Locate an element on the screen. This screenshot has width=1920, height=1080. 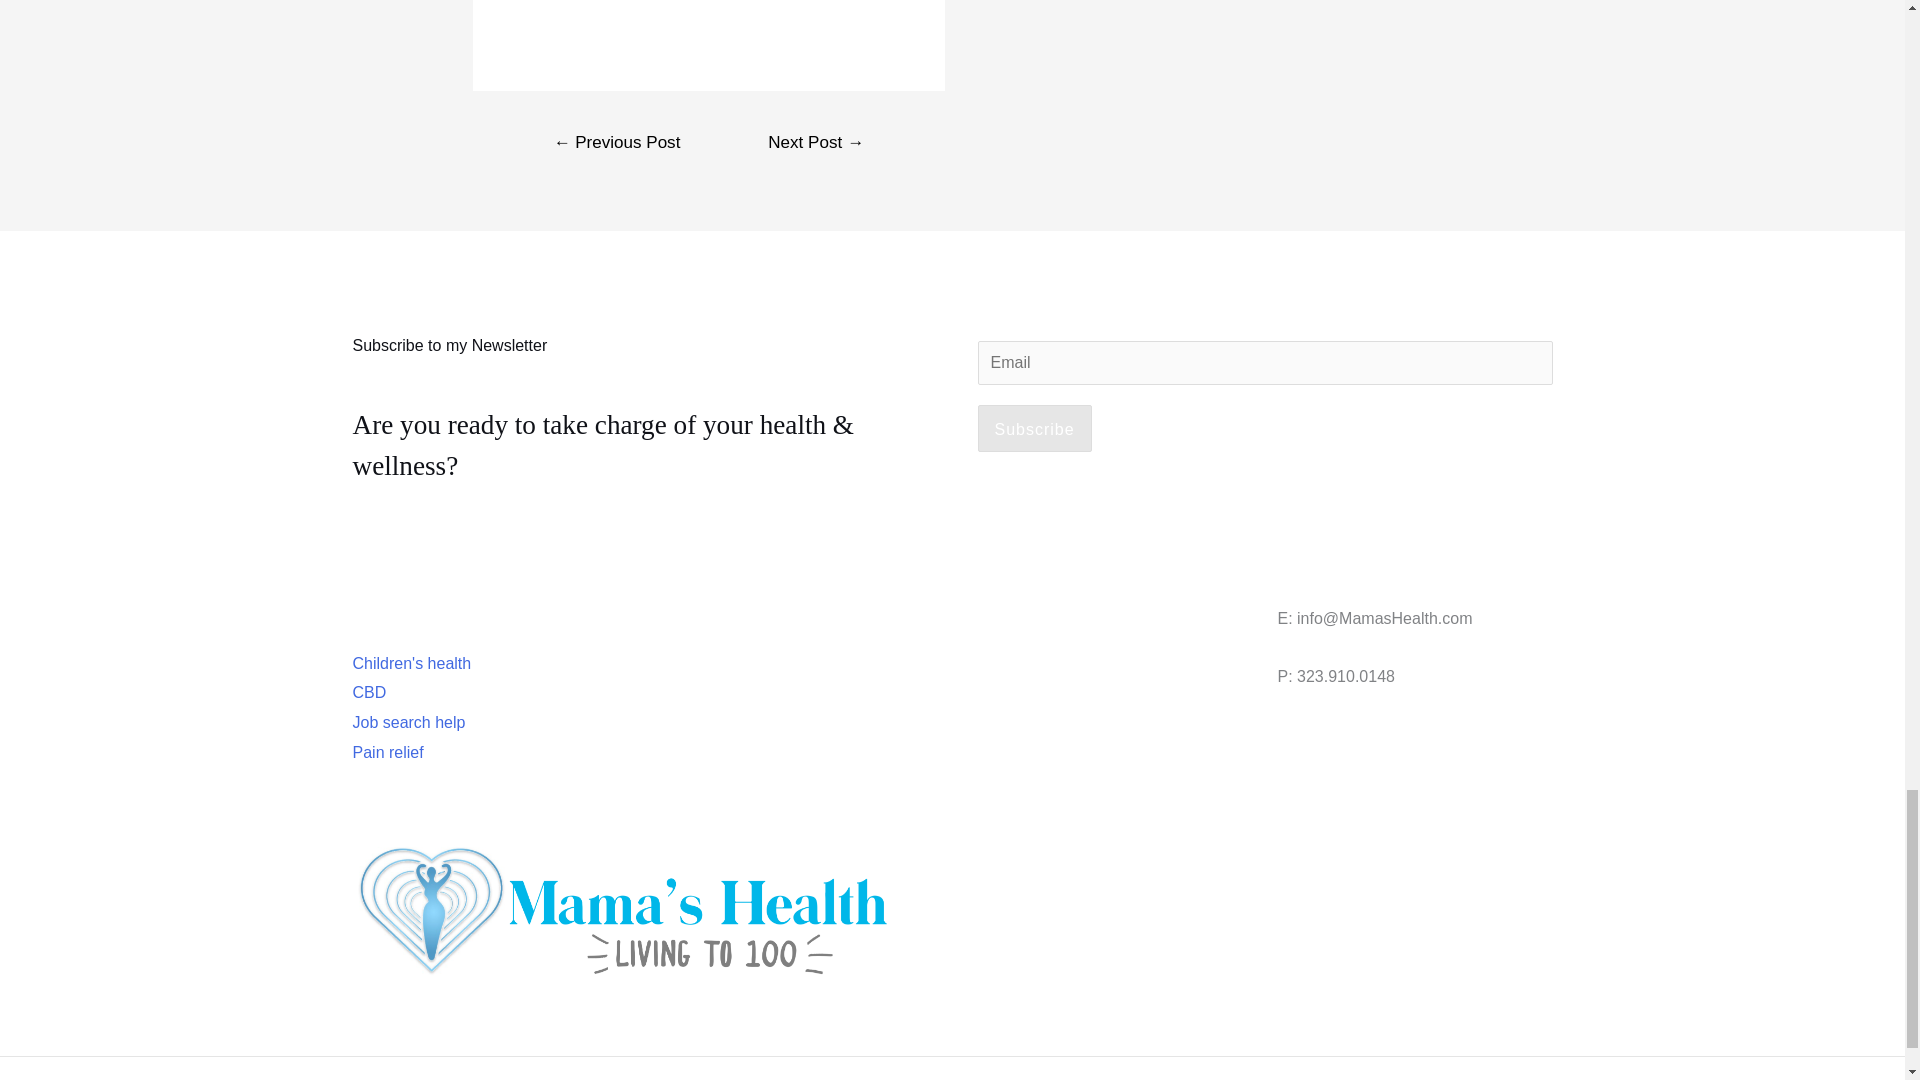
CBD is located at coordinates (368, 692).